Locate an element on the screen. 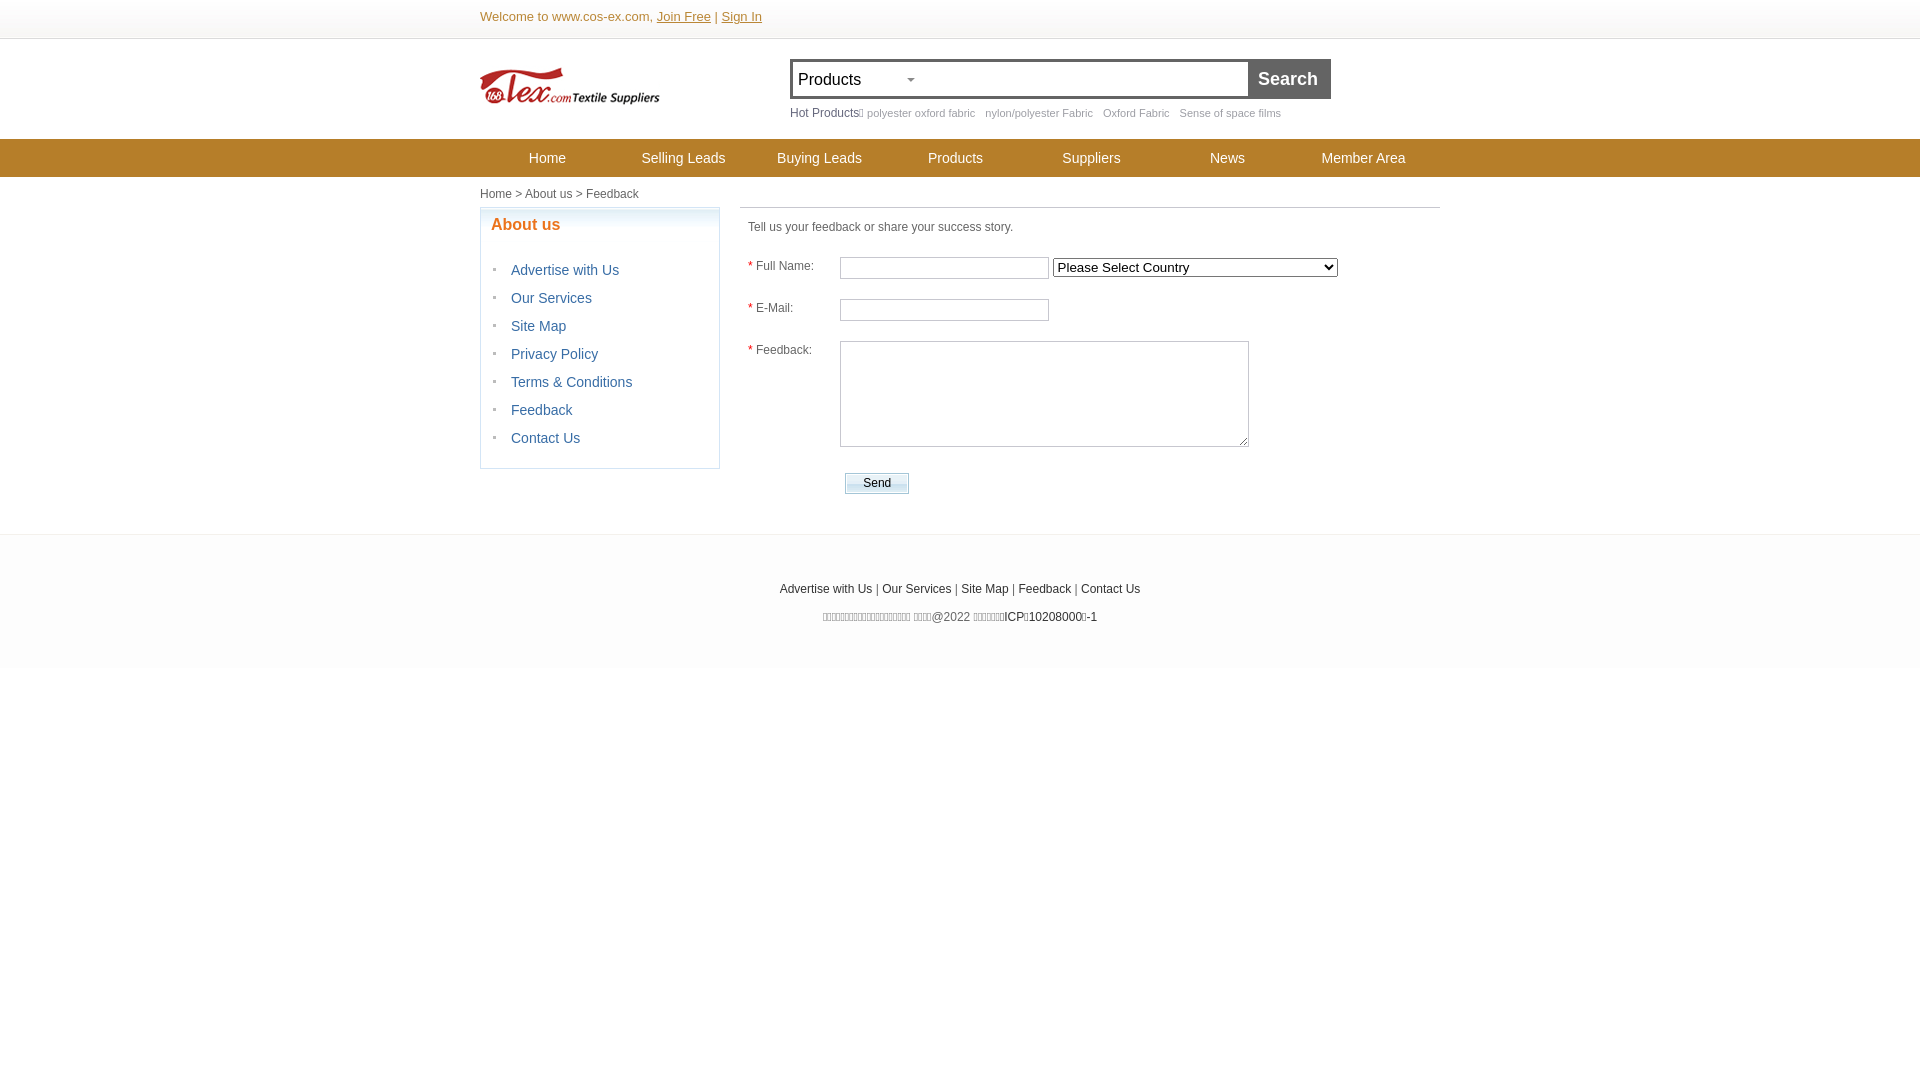 This screenshot has height=1080, width=1920. Advertise with Us is located at coordinates (826, 589).